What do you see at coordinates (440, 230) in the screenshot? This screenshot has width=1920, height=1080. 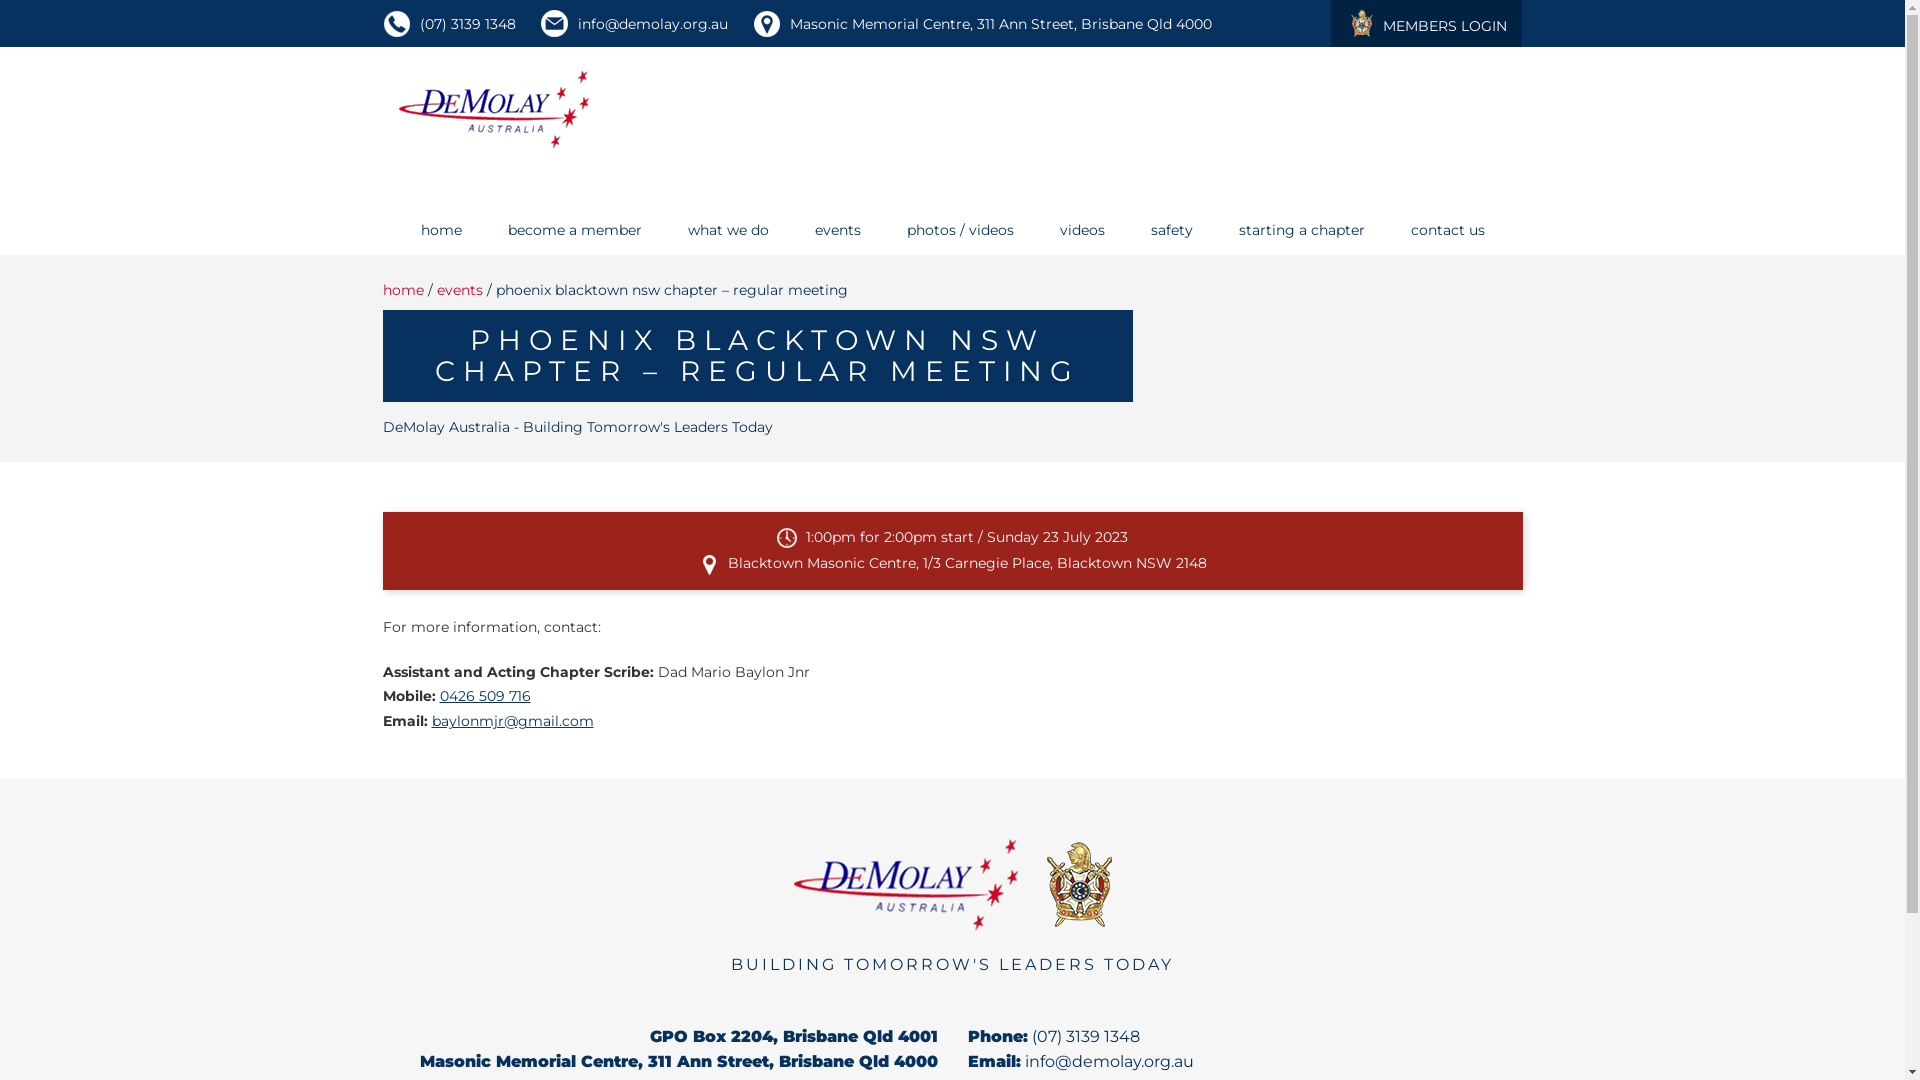 I see `home` at bounding box center [440, 230].